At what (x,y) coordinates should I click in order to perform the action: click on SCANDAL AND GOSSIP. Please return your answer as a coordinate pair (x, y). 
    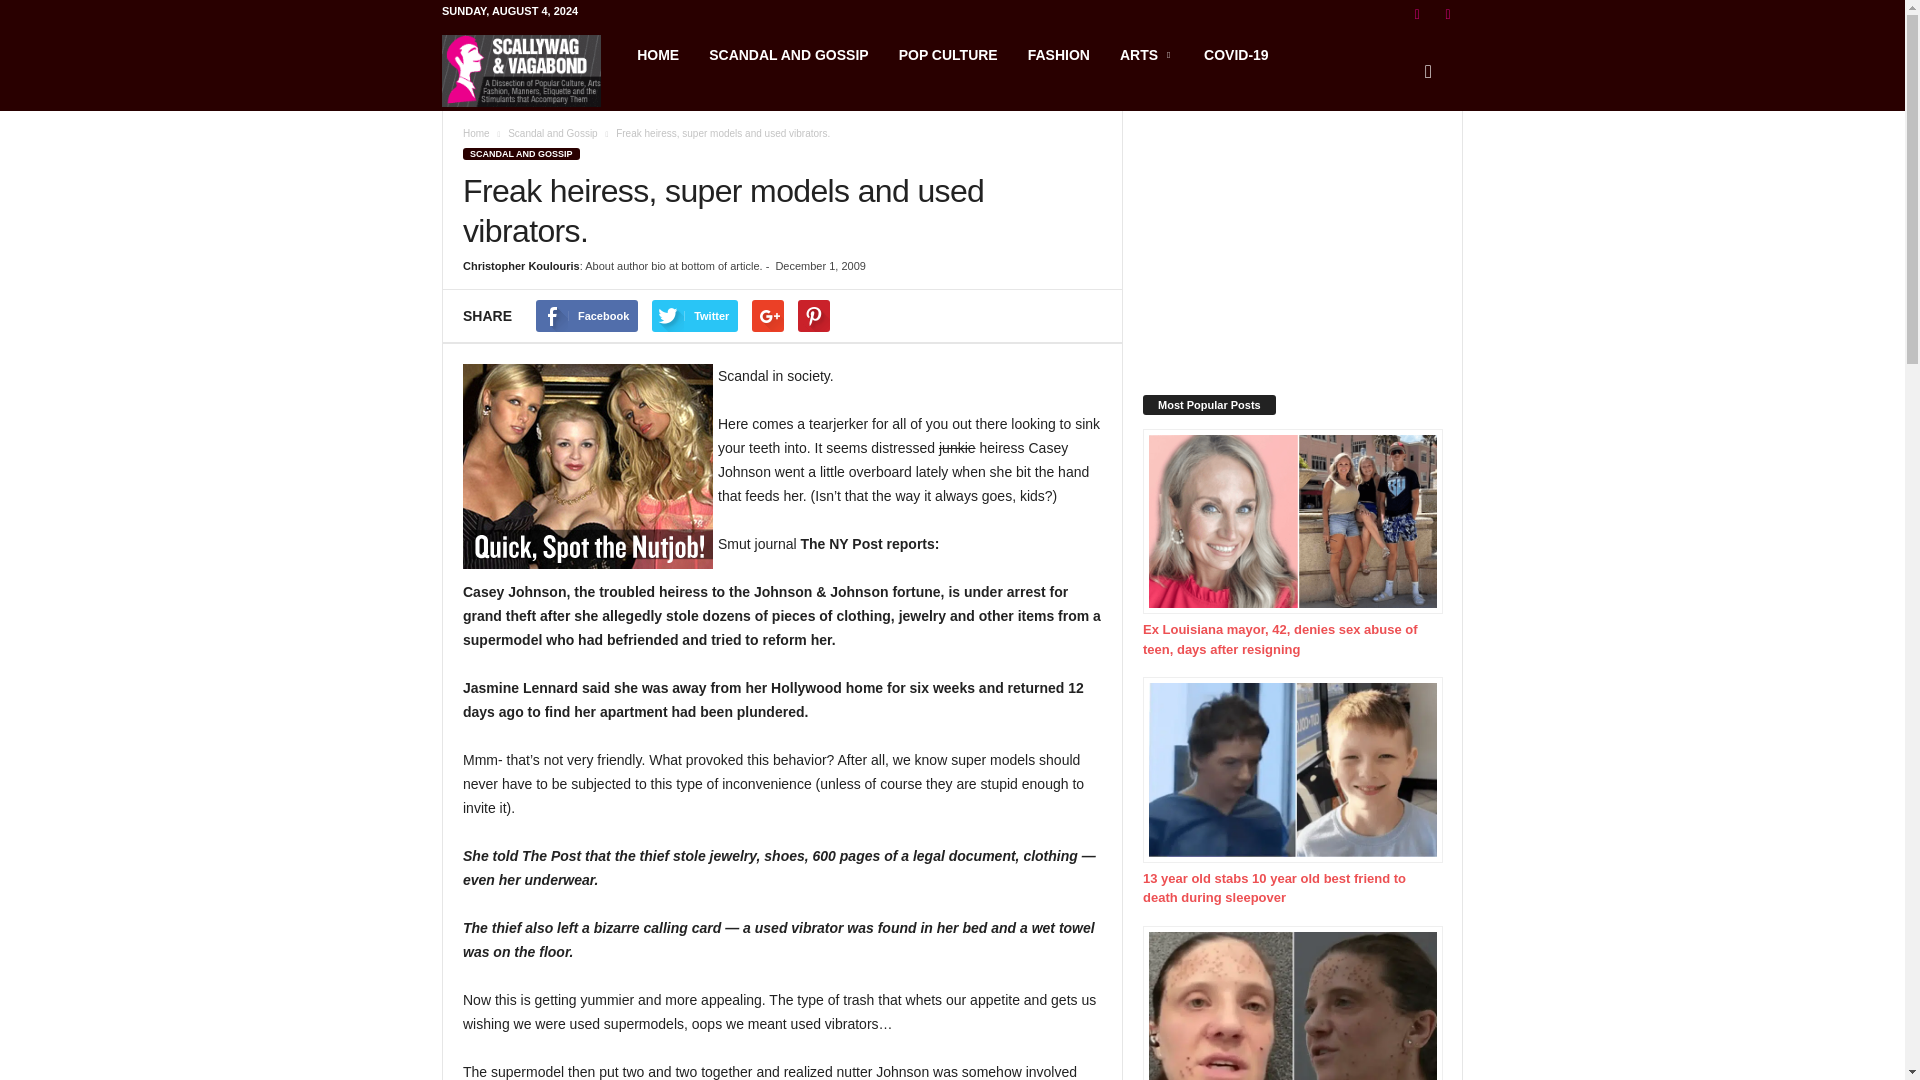
    Looking at the image, I should click on (520, 153).